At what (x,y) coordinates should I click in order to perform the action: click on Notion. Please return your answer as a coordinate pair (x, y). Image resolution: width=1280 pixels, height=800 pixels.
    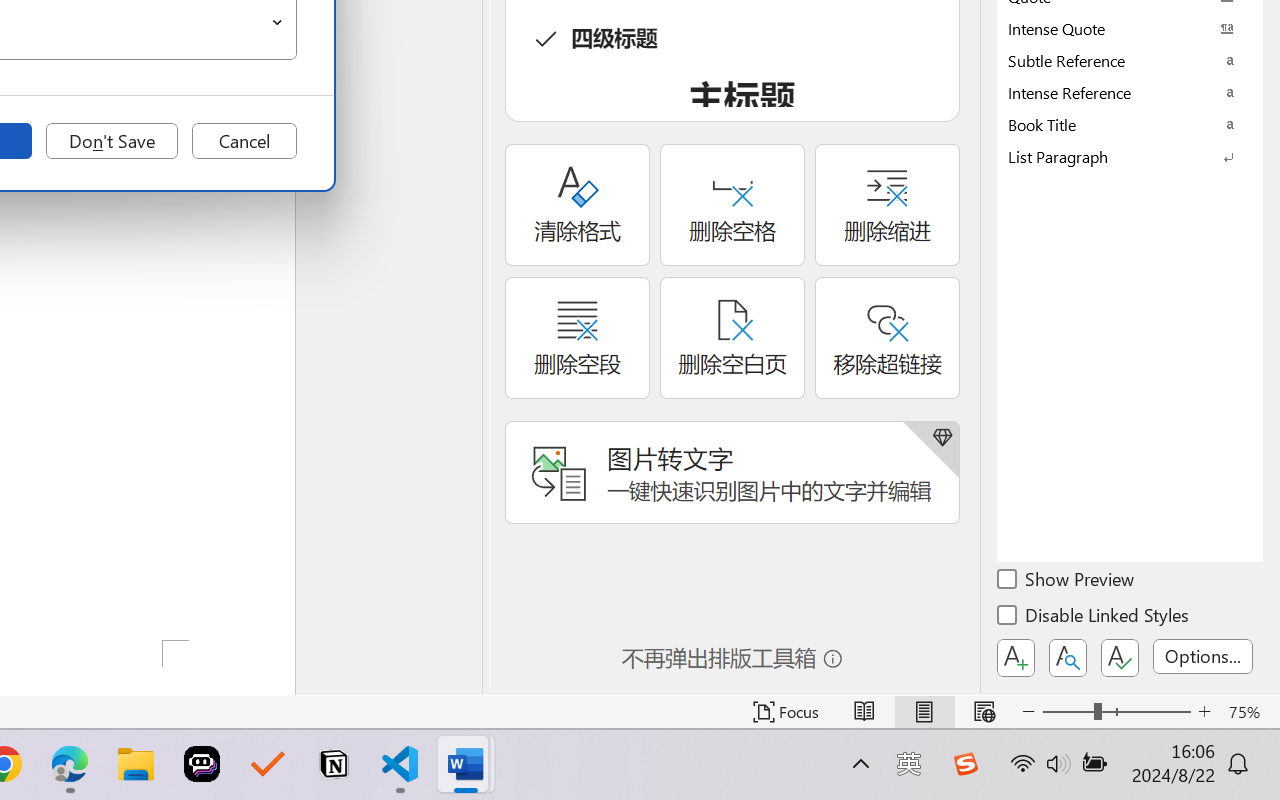
    Looking at the image, I should click on (334, 764).